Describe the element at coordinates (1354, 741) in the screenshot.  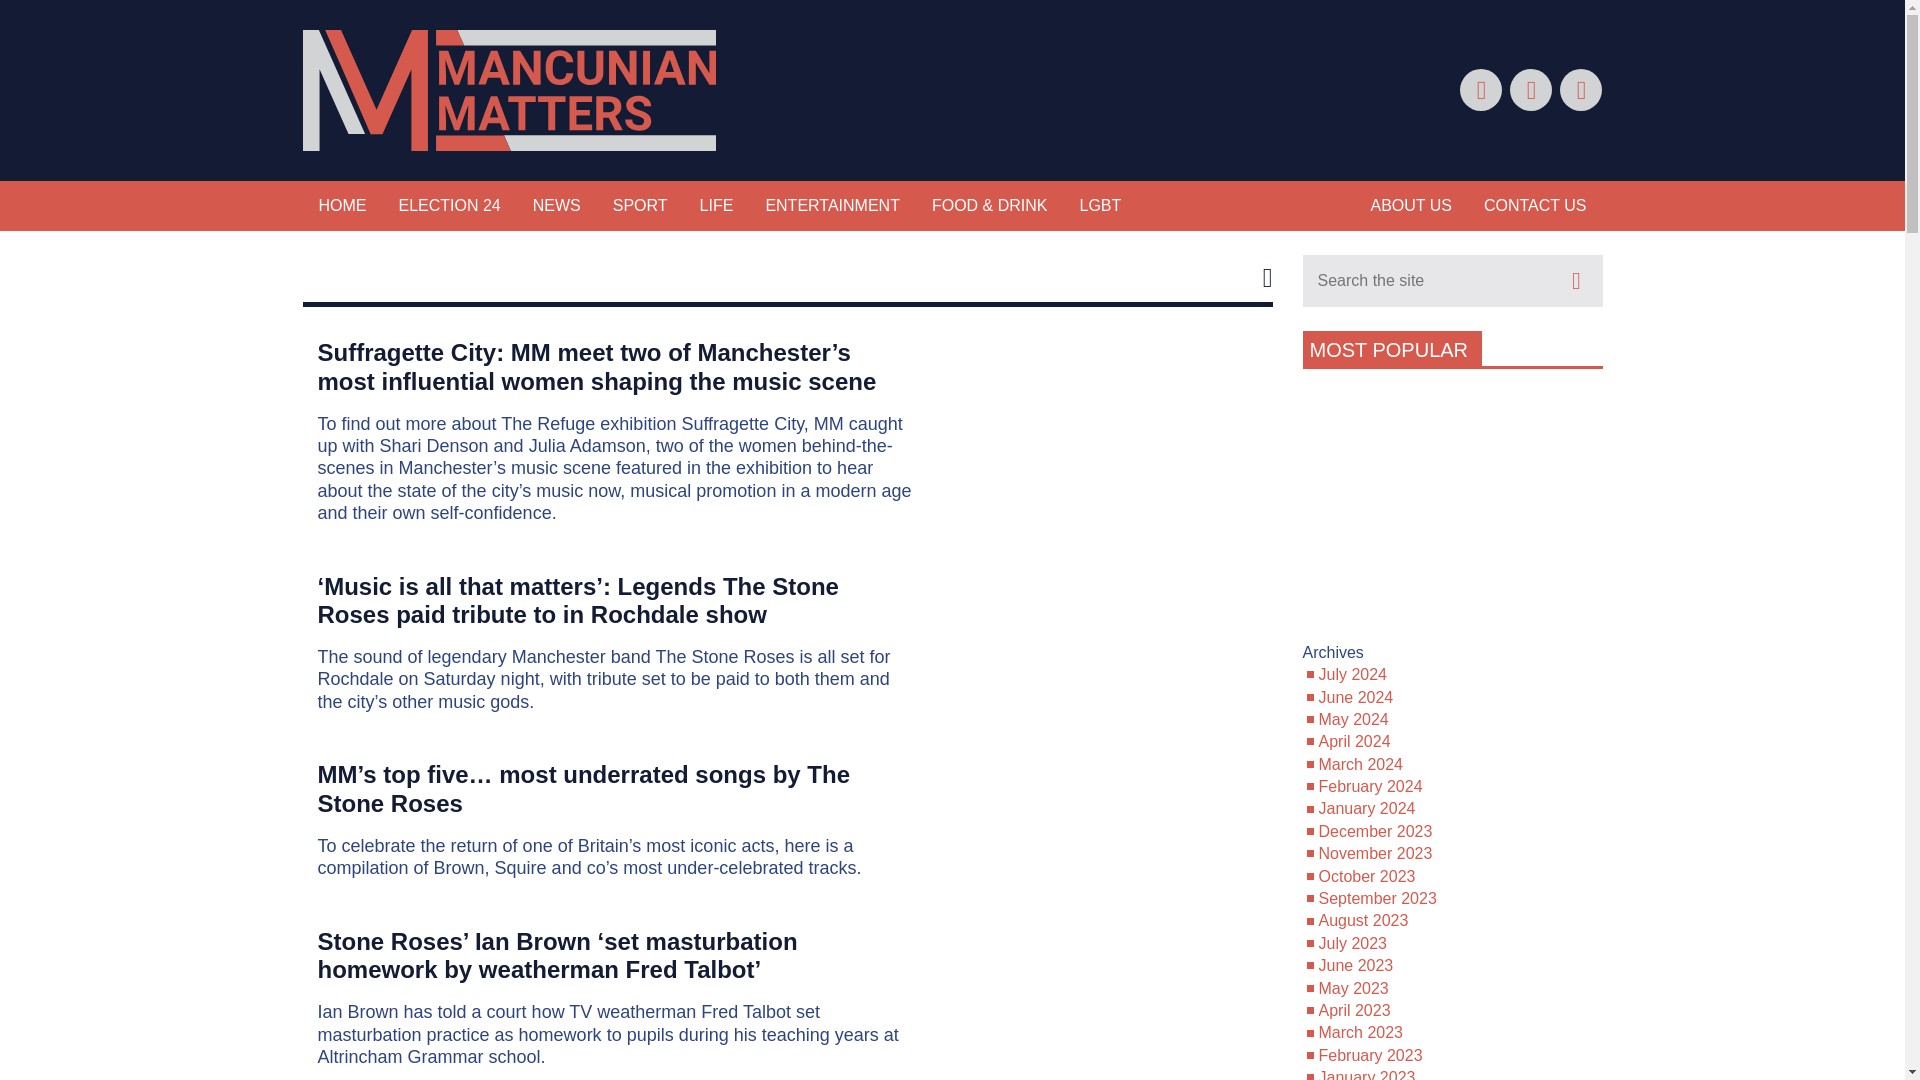
I see `April 2024` at that location.